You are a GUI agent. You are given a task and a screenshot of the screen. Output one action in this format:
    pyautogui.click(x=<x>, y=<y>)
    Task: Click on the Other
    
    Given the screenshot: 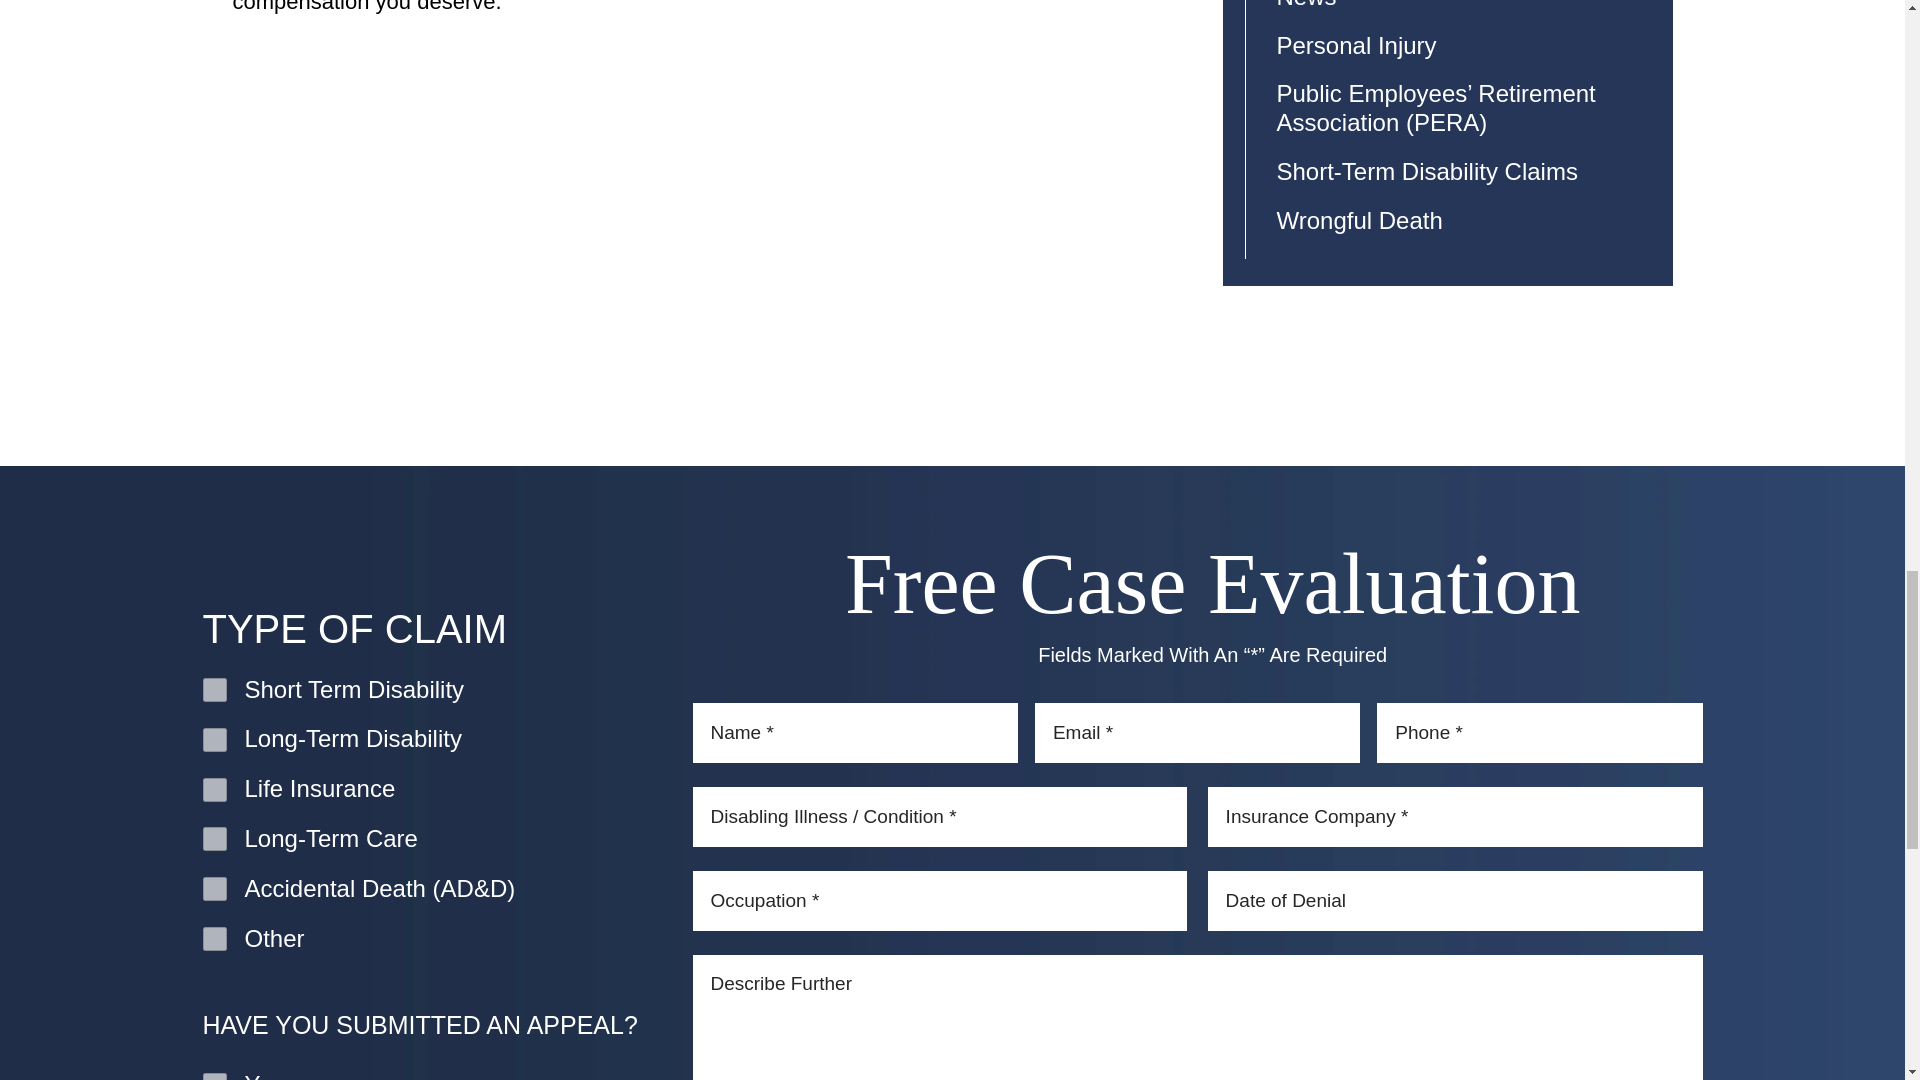 What is the action you would take?
    pyautogui.click(x=214, y=938)
    